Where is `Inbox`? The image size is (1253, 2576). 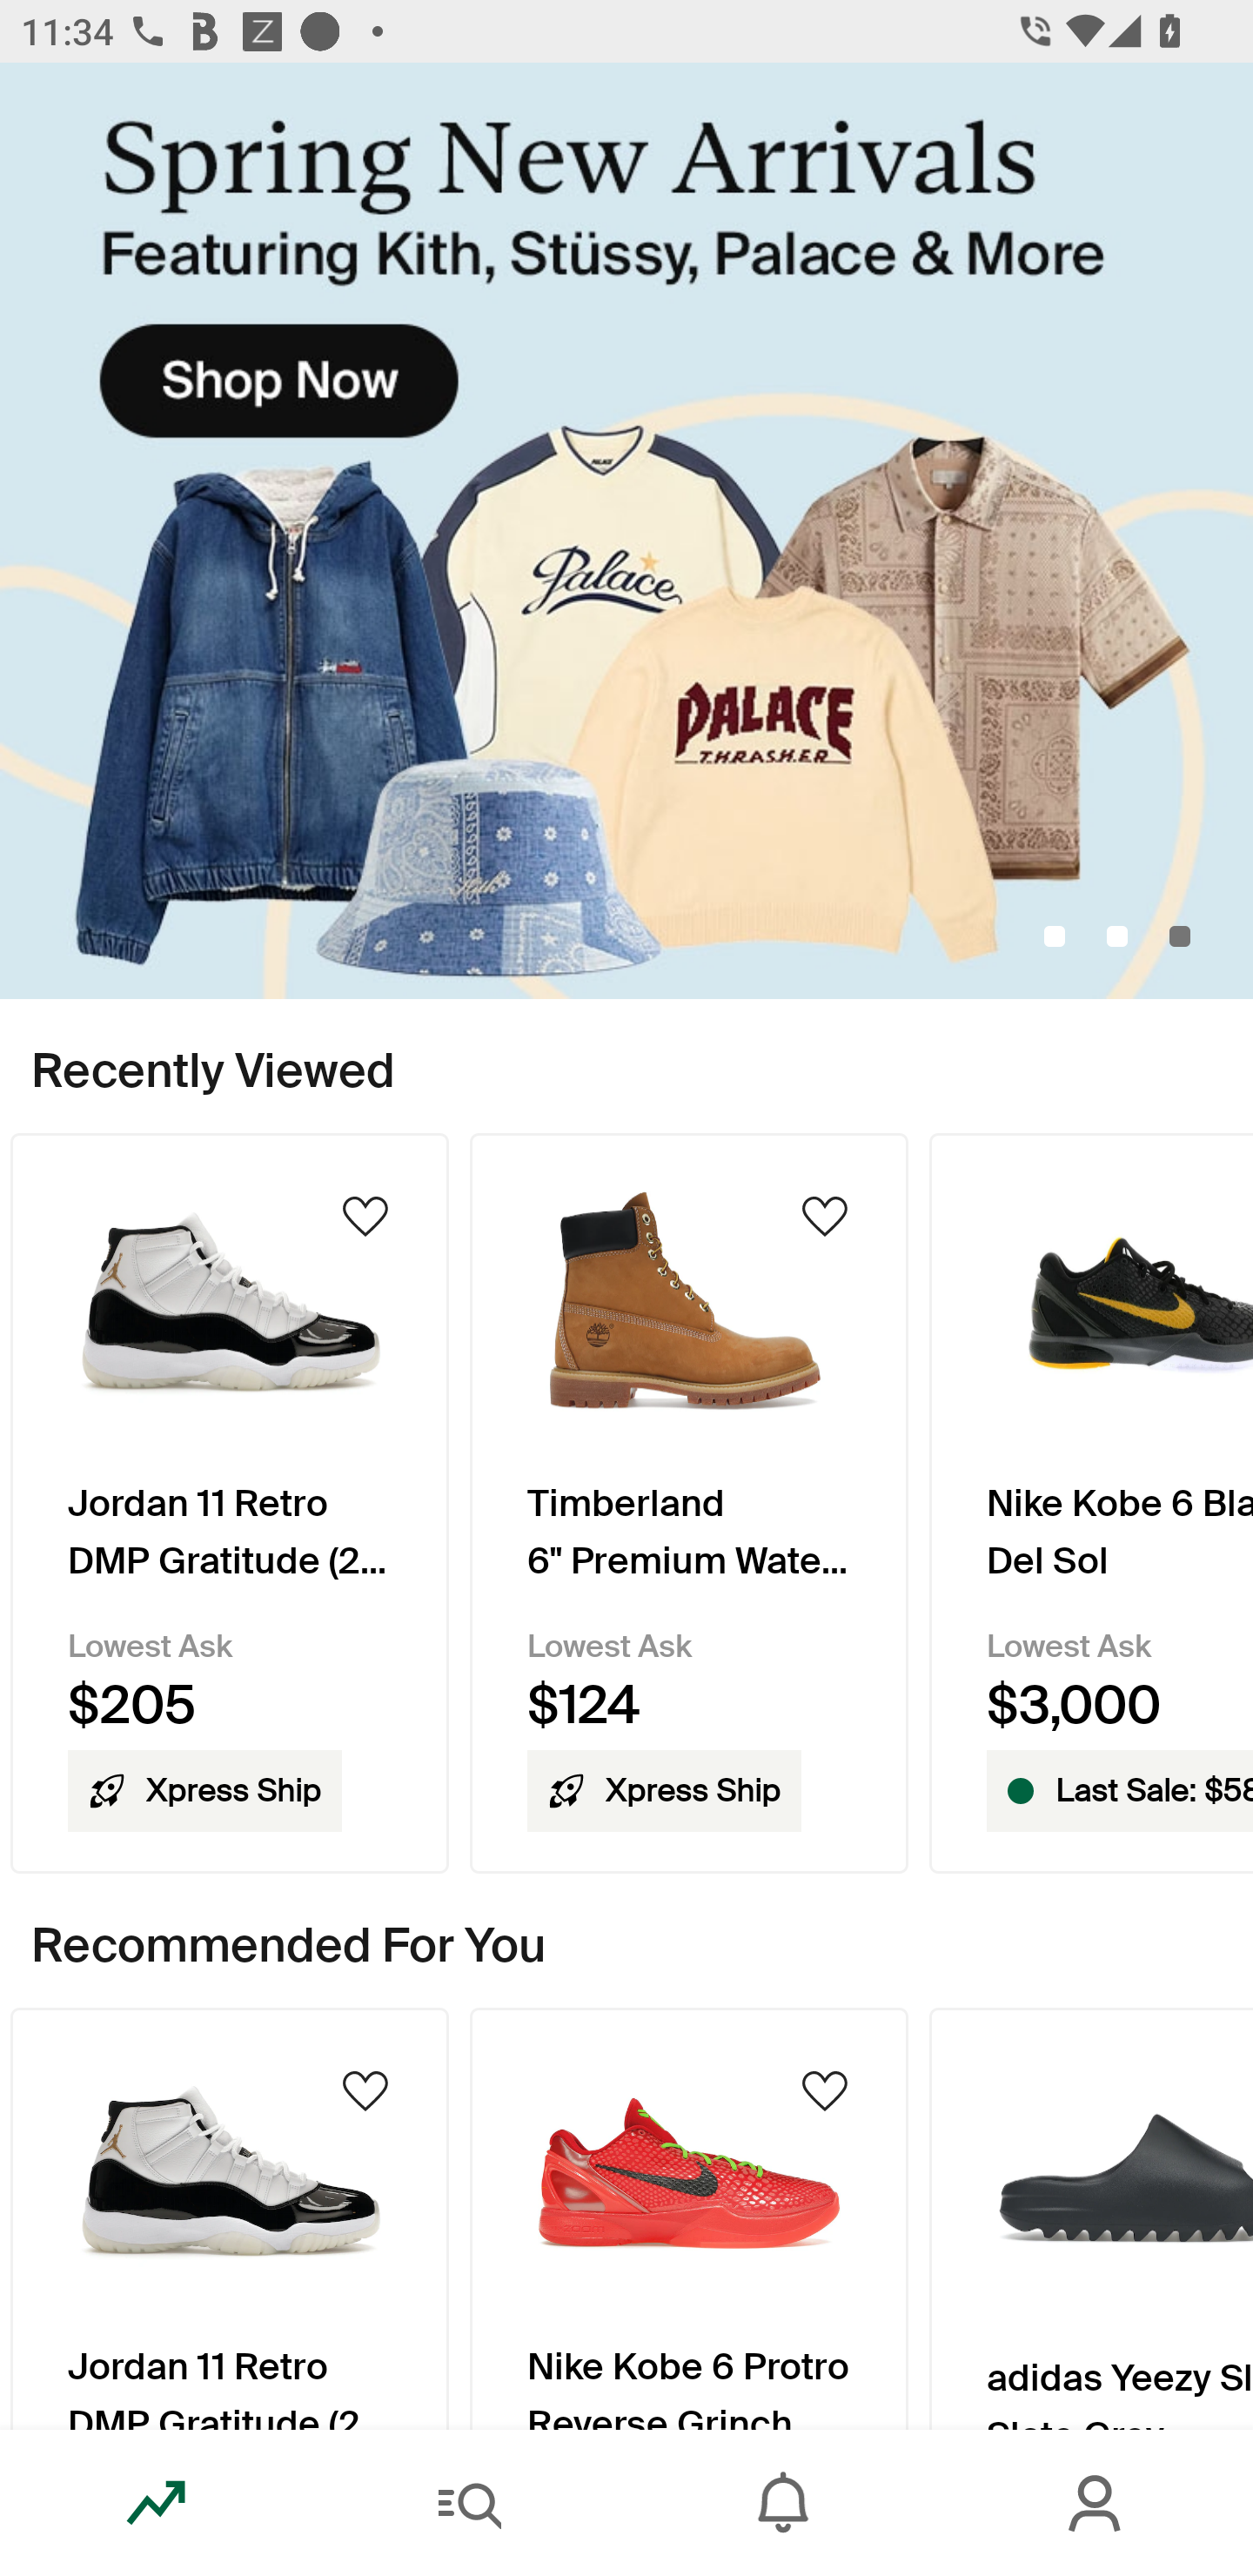
Inbox is located at coordinates (783, 2503).